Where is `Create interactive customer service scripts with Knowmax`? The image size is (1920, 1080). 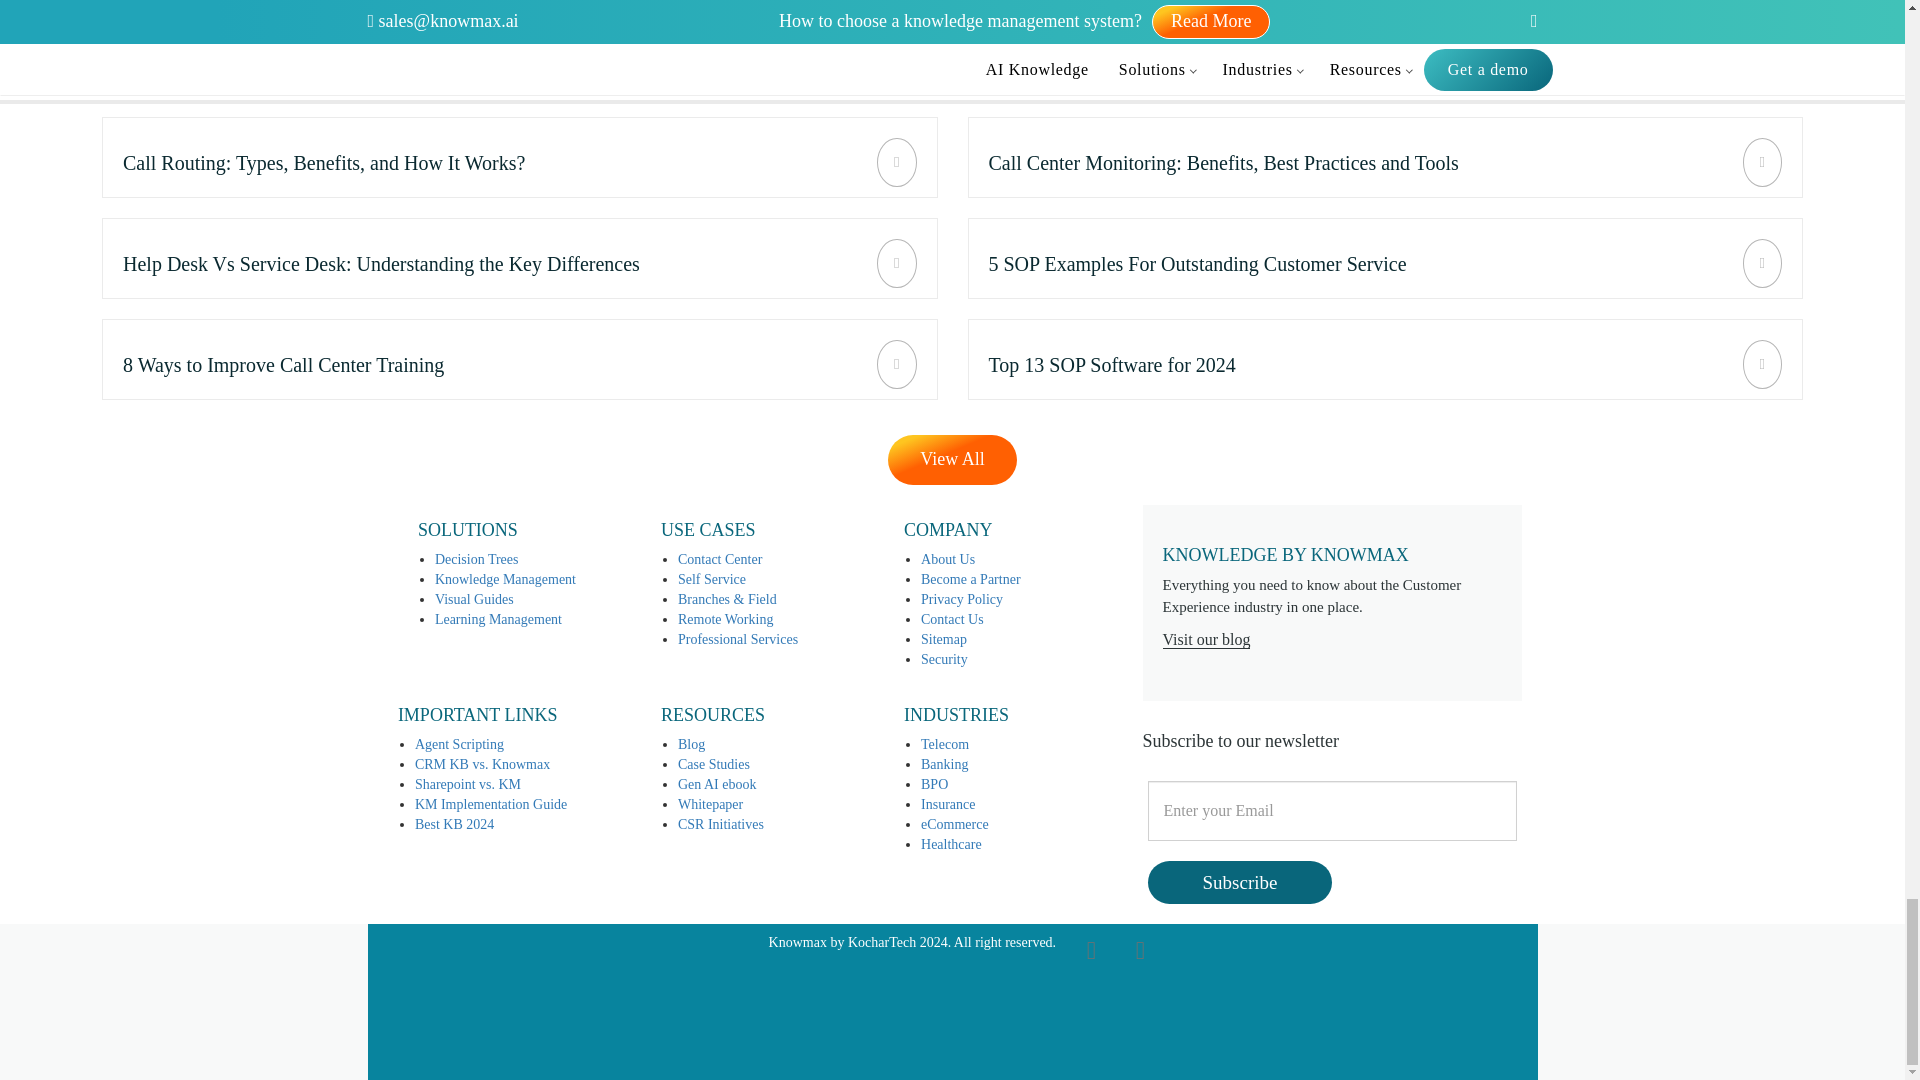 Create interactive customer service scripts with Knowmax is located at coordinates (520, 156).